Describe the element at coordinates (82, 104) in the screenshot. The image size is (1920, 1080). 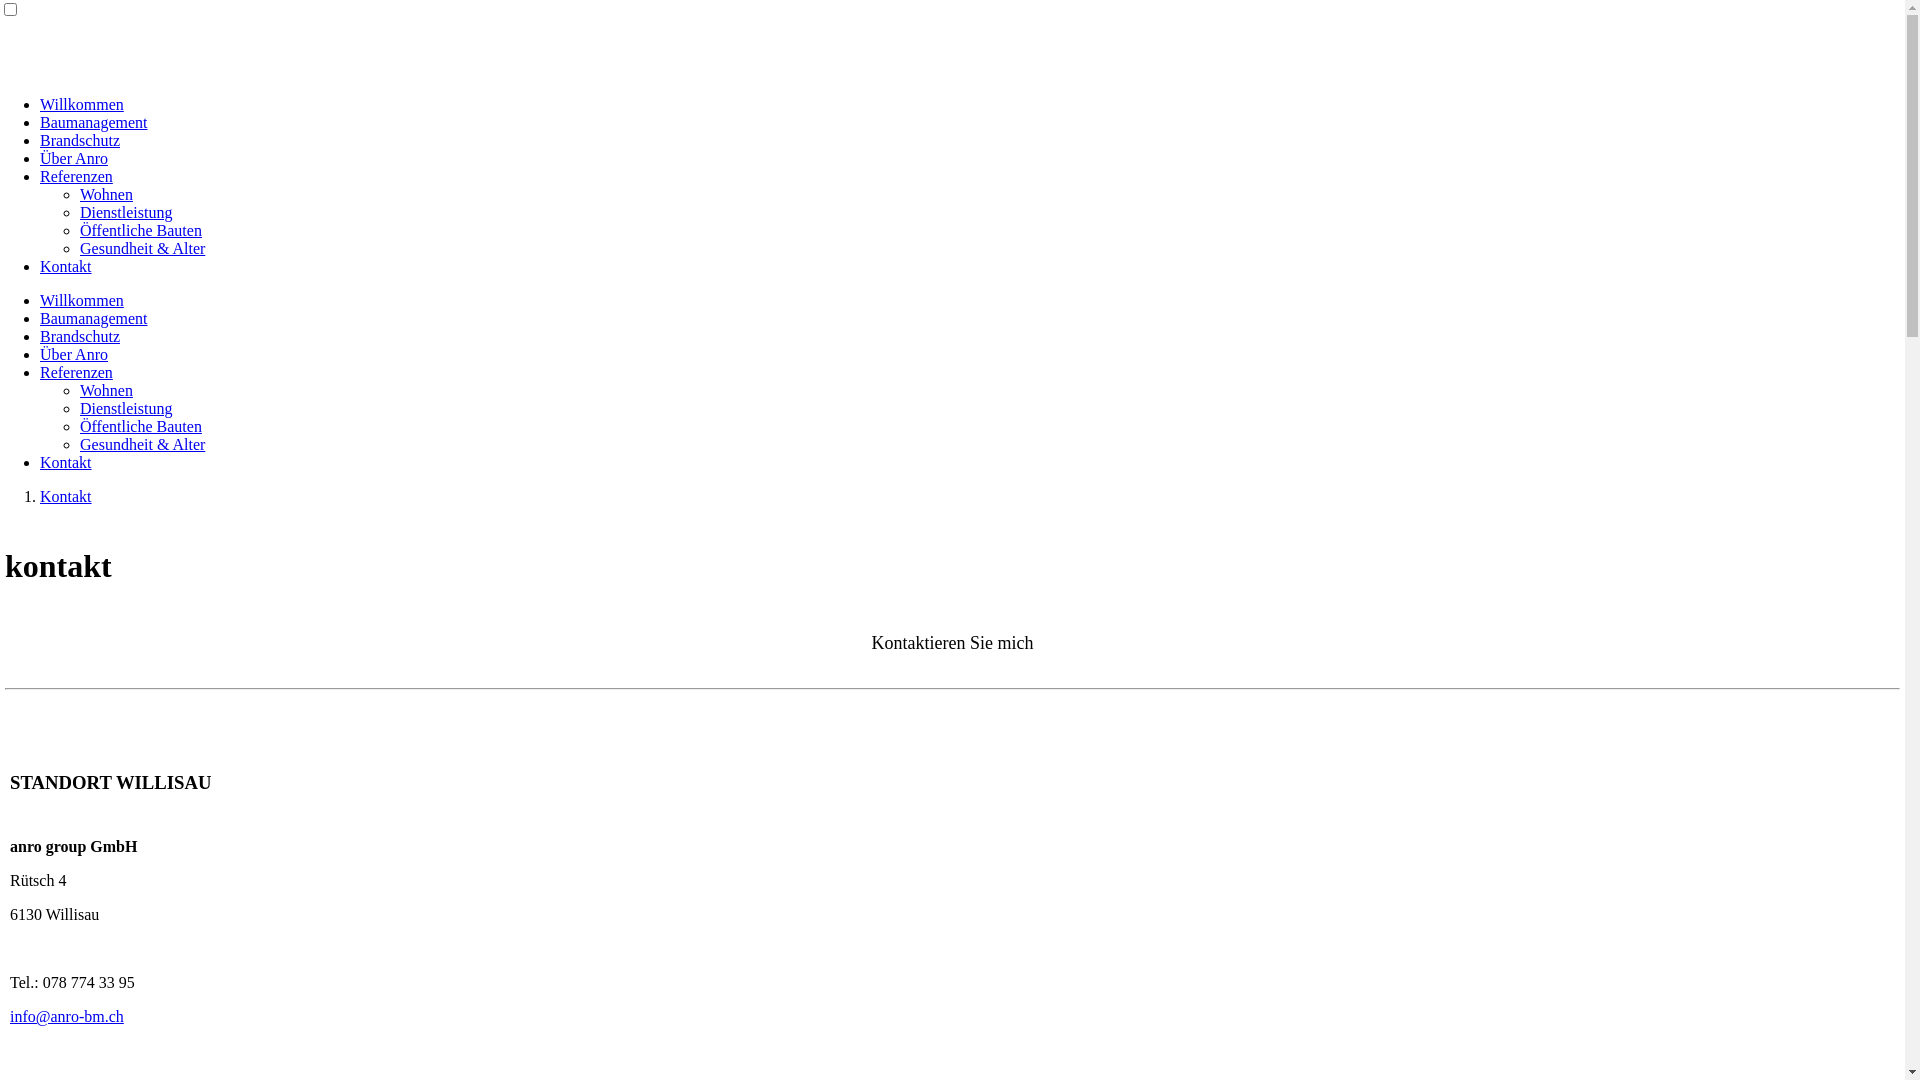
I see `Willkommen` at that location.